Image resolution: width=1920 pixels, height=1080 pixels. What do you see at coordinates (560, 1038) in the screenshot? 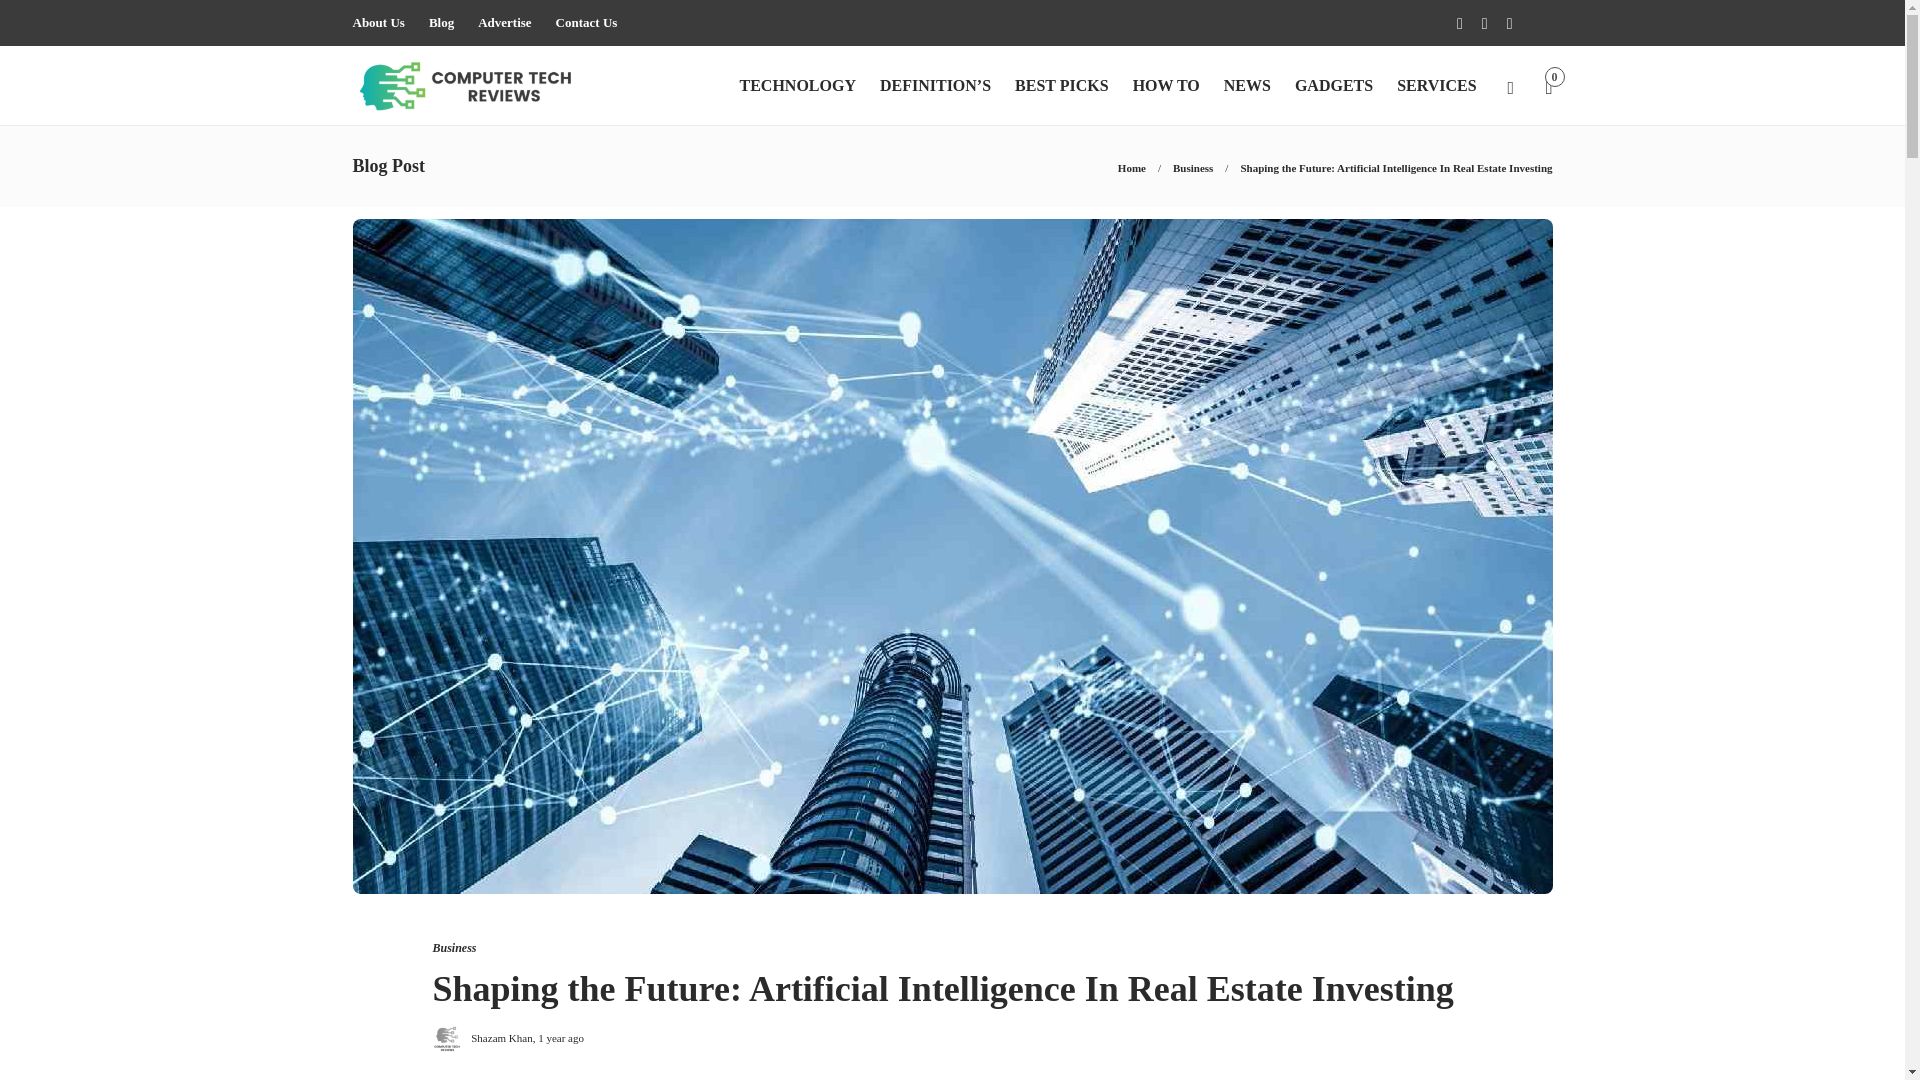
I see `1 year ago` at bounding box center [560, 1038].